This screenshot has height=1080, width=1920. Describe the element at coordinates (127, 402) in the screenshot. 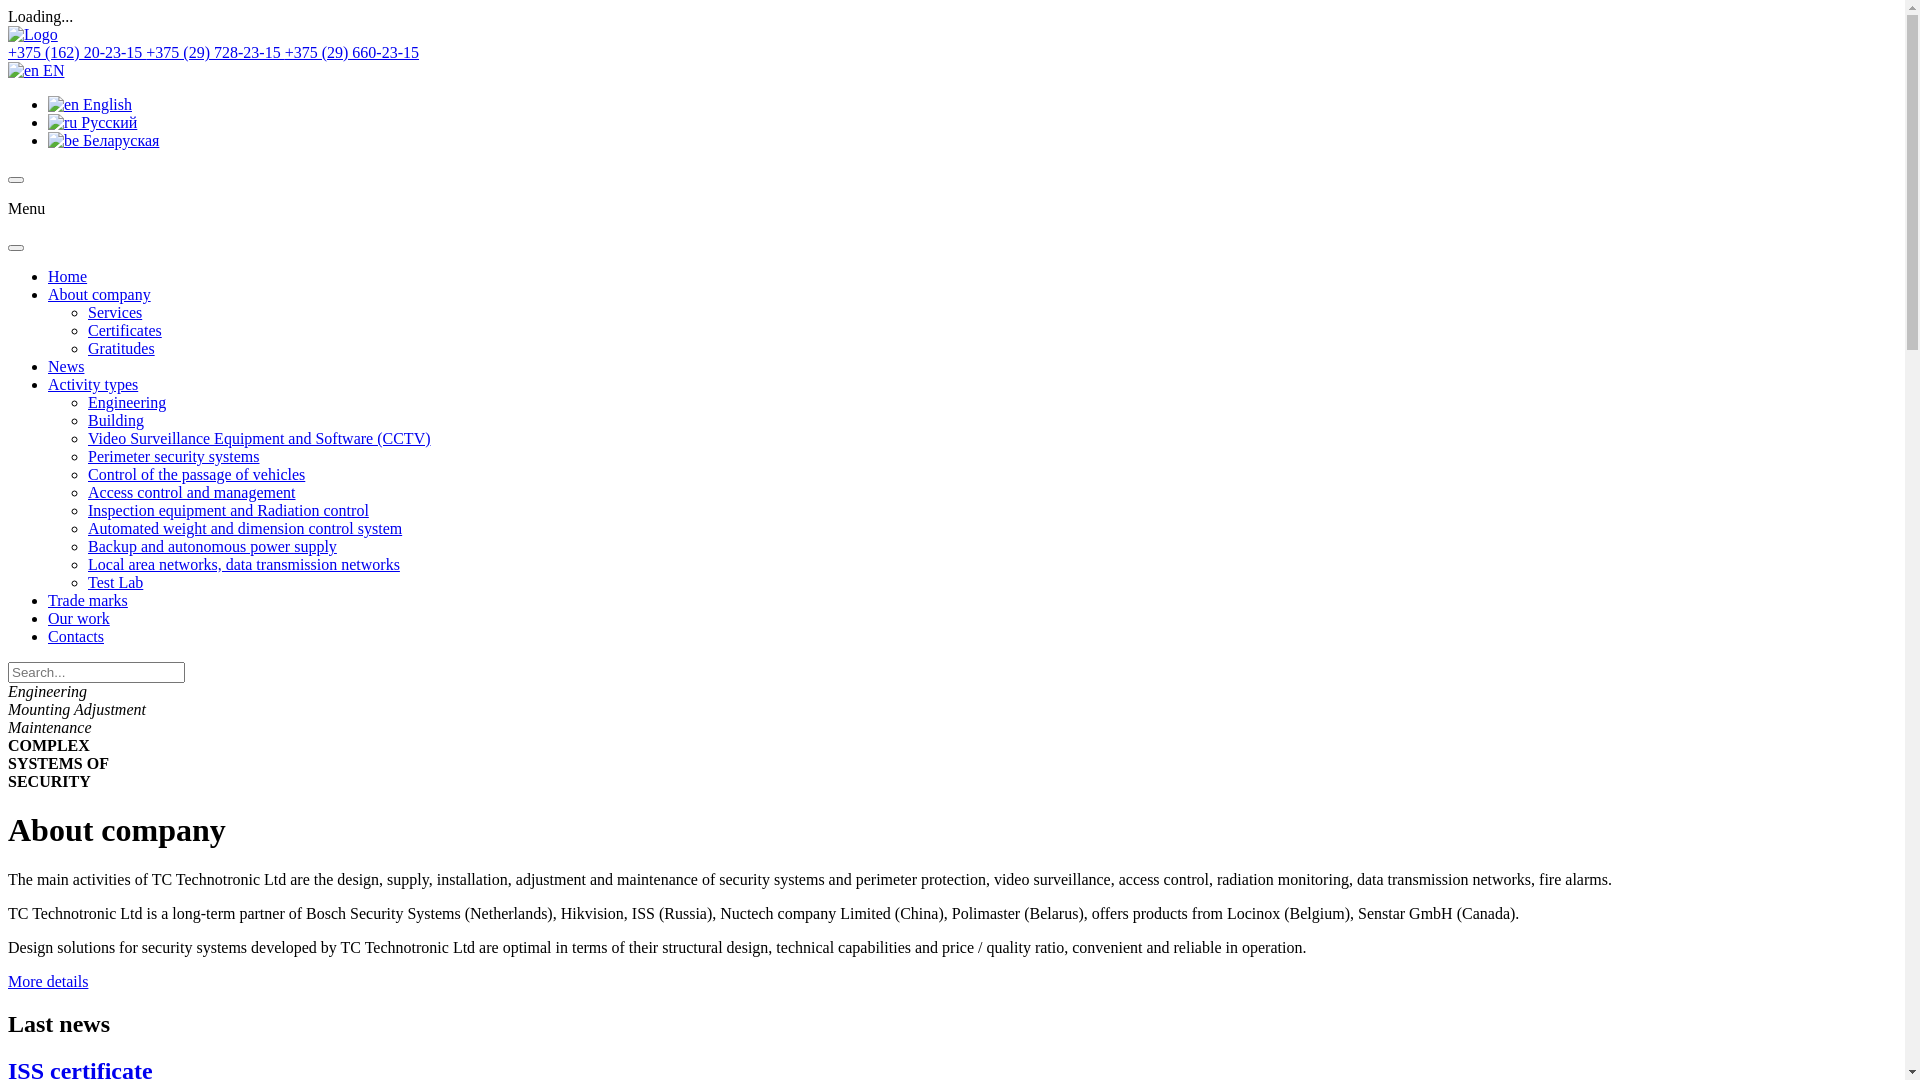

I see `Engineering` at that location.